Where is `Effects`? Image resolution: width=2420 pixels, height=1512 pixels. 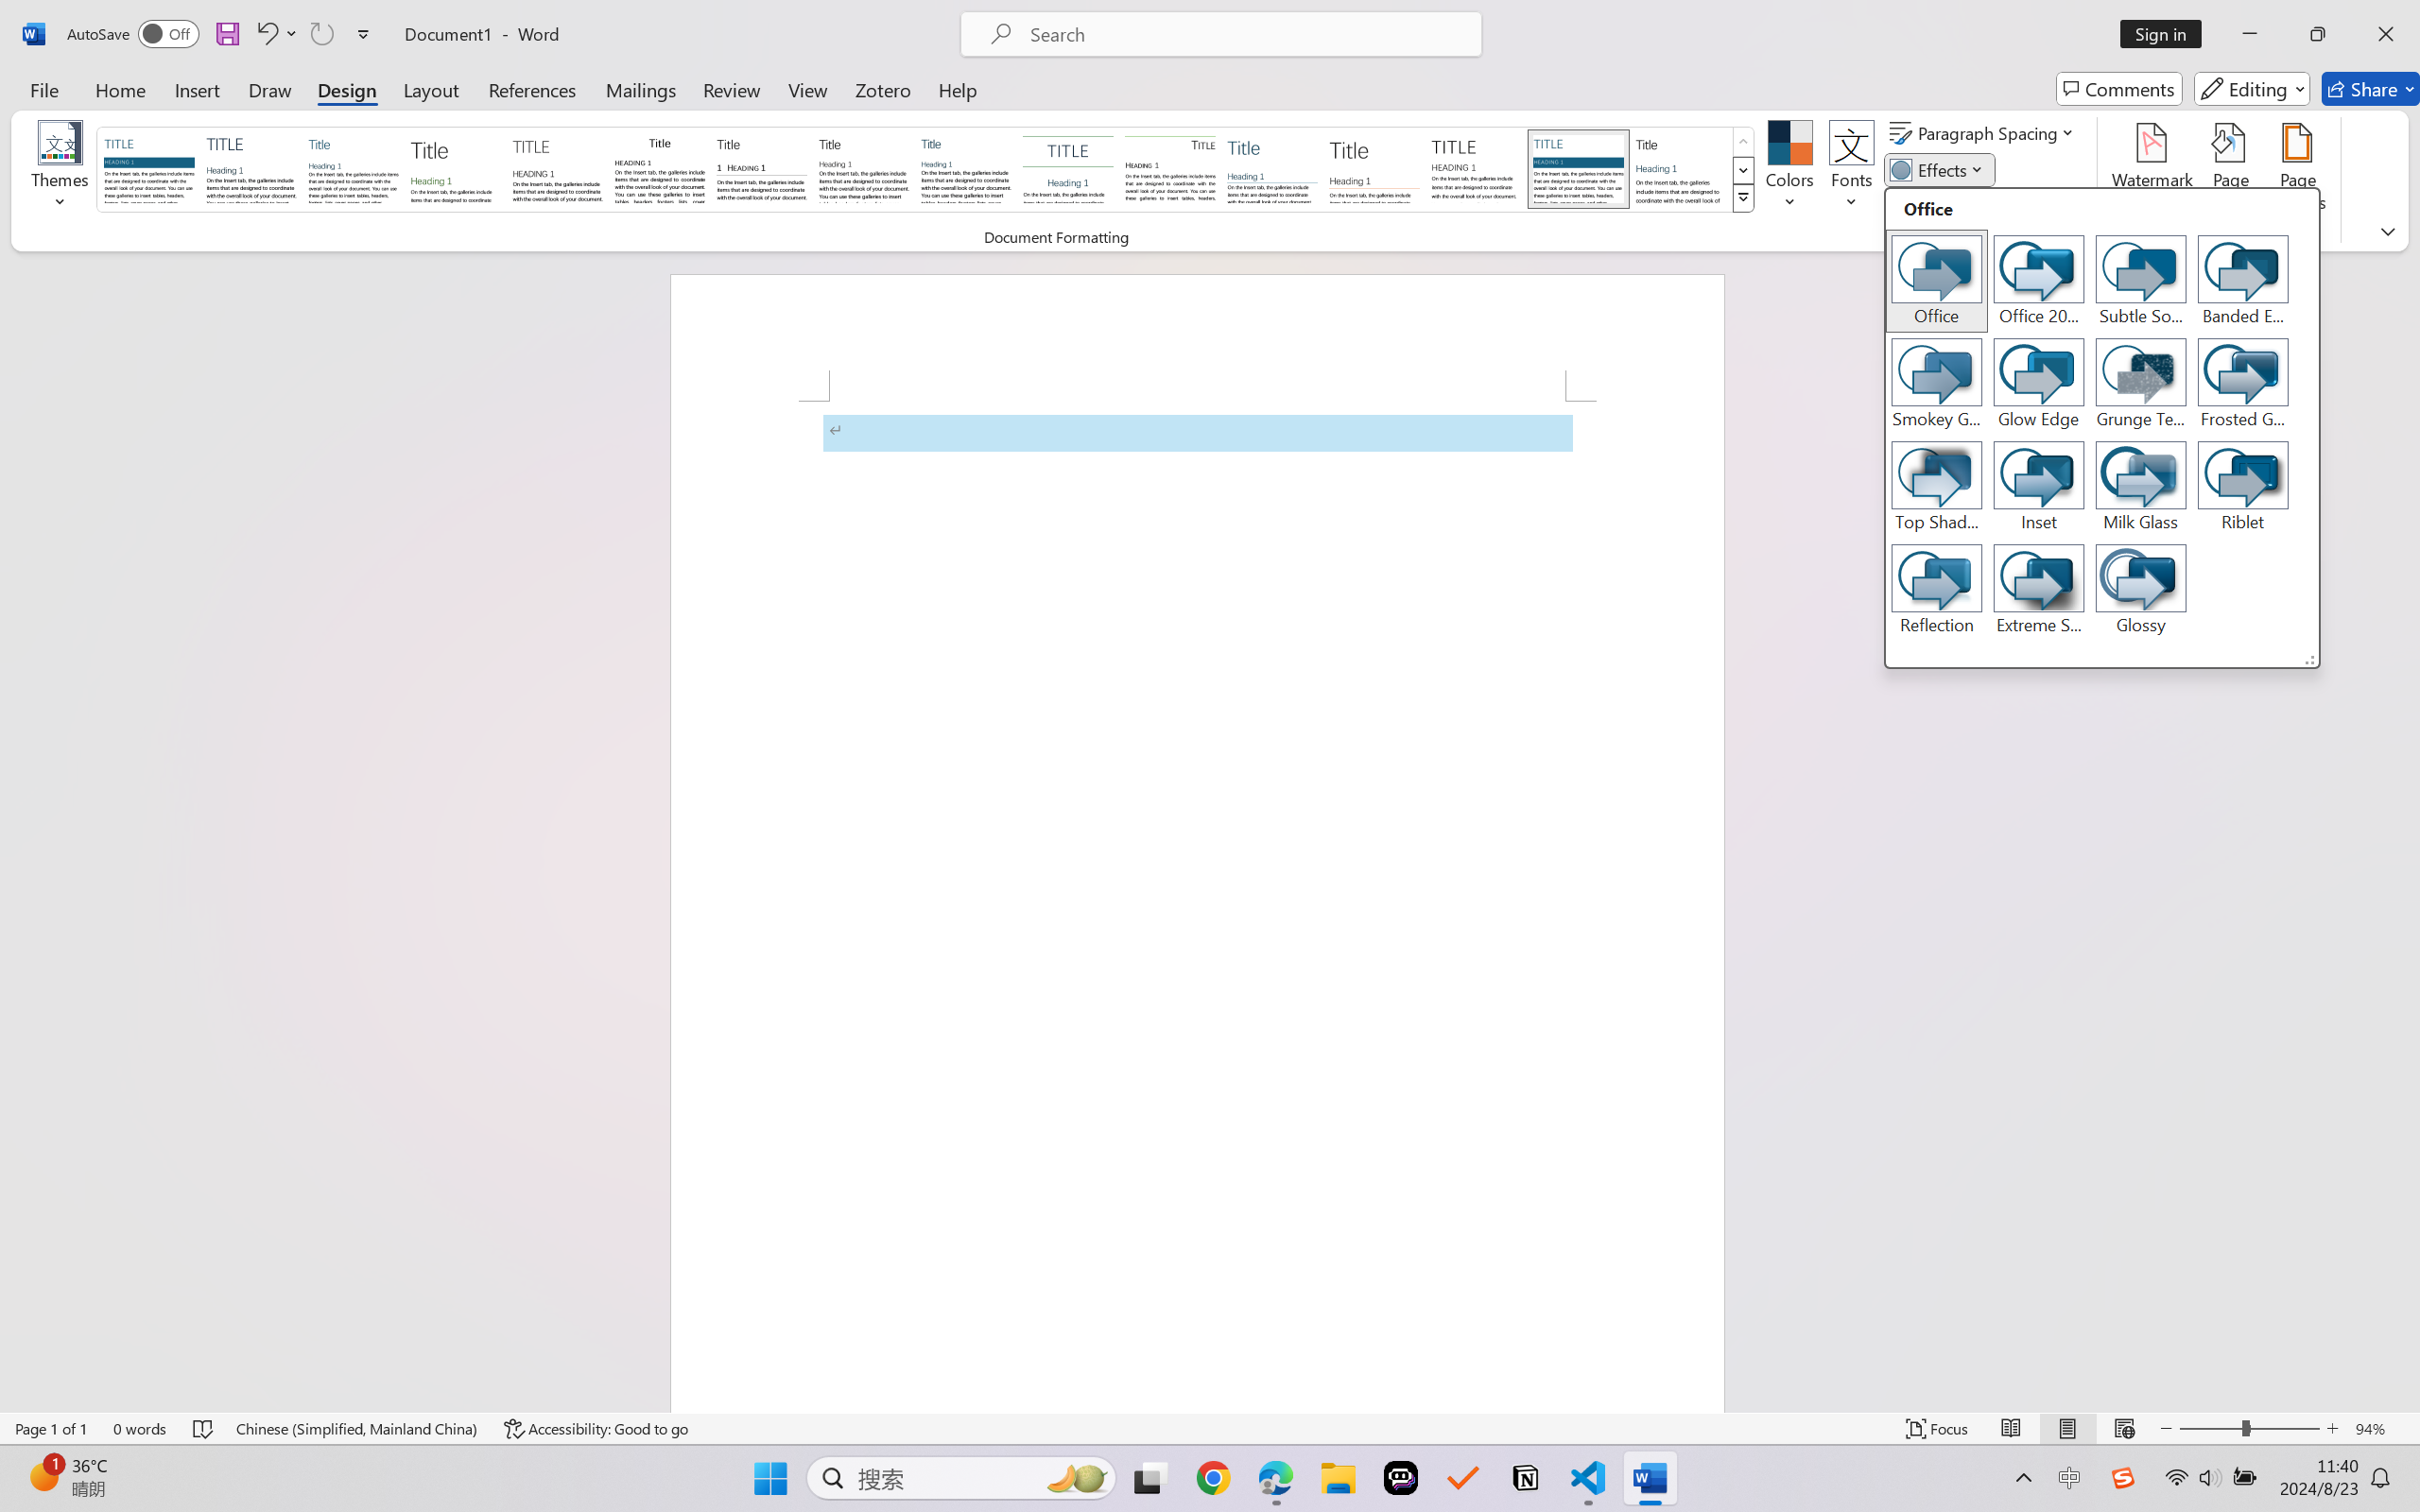
Effects is located at coordinates (1941, 170).